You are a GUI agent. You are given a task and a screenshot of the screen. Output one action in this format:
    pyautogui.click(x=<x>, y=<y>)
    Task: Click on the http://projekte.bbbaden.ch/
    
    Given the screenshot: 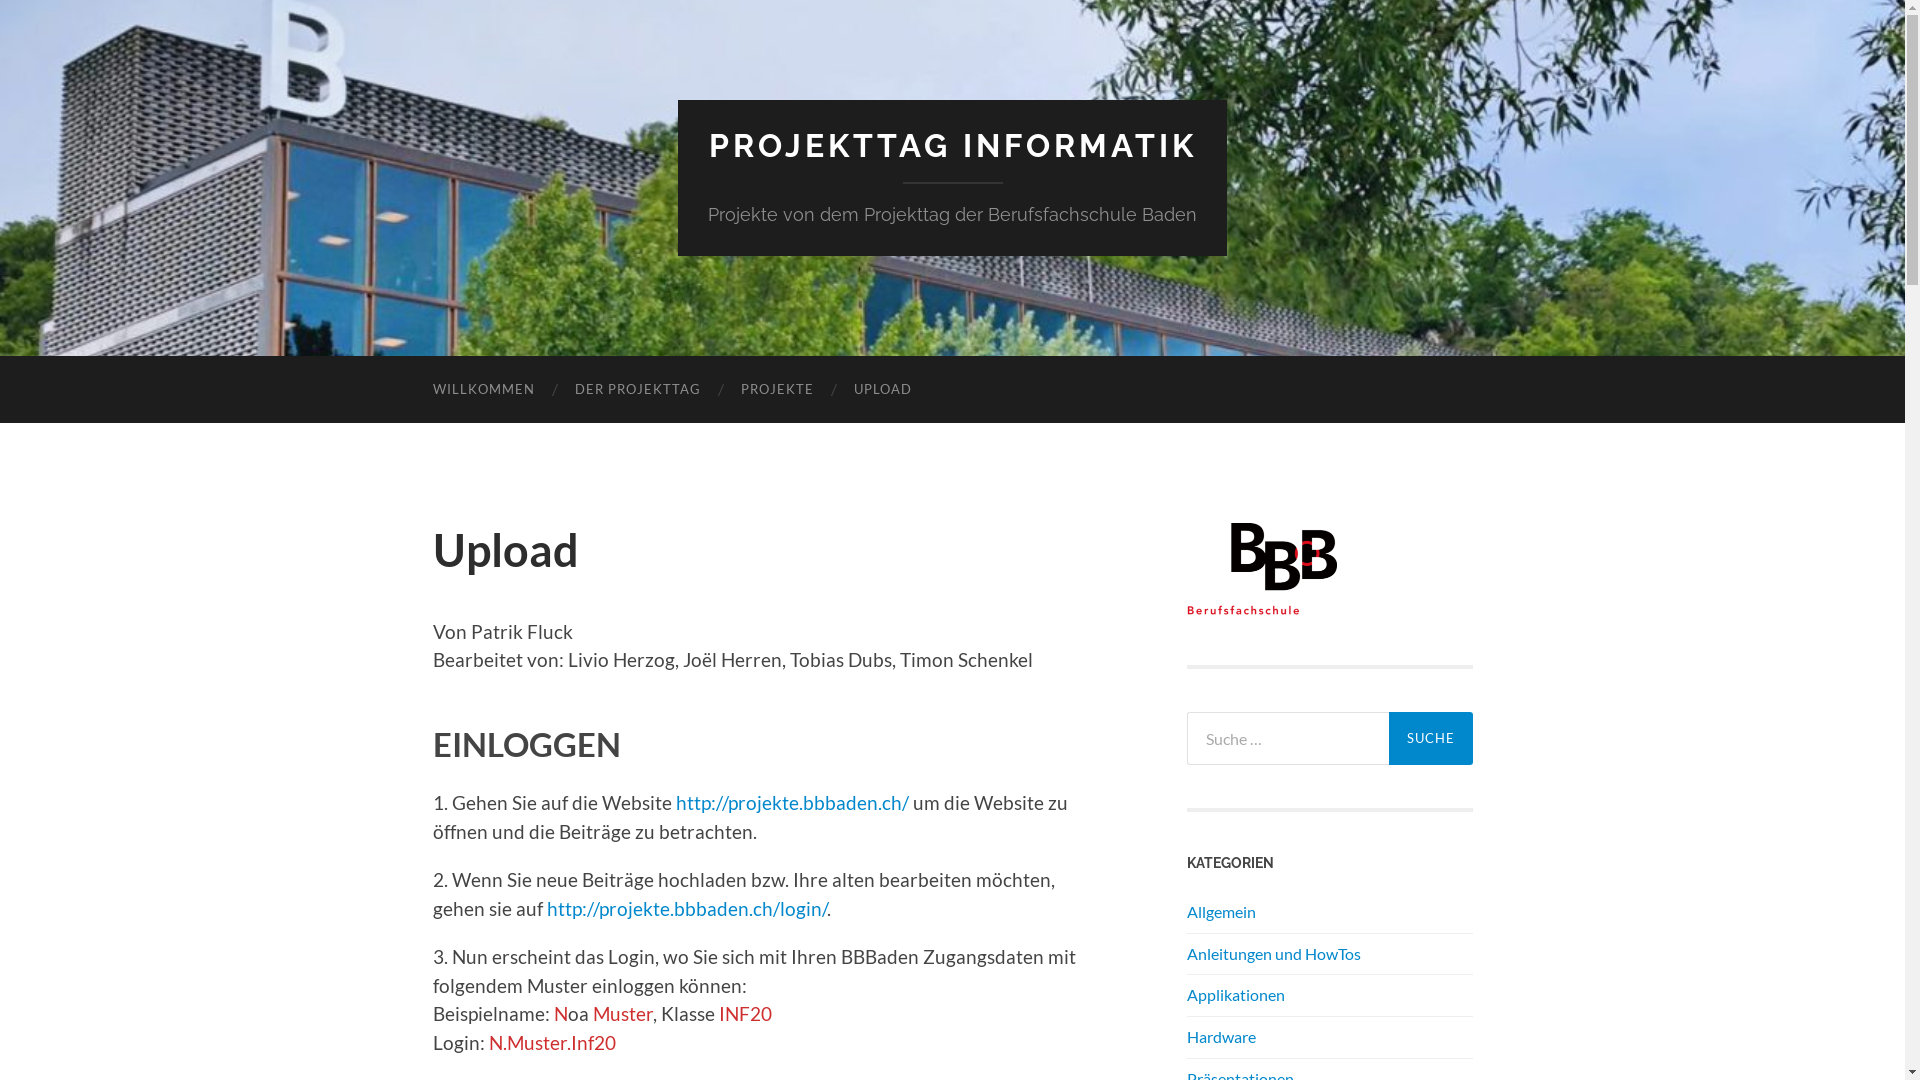 What is the action you would take?
    pyautogui.click(x=792, y=802)
    